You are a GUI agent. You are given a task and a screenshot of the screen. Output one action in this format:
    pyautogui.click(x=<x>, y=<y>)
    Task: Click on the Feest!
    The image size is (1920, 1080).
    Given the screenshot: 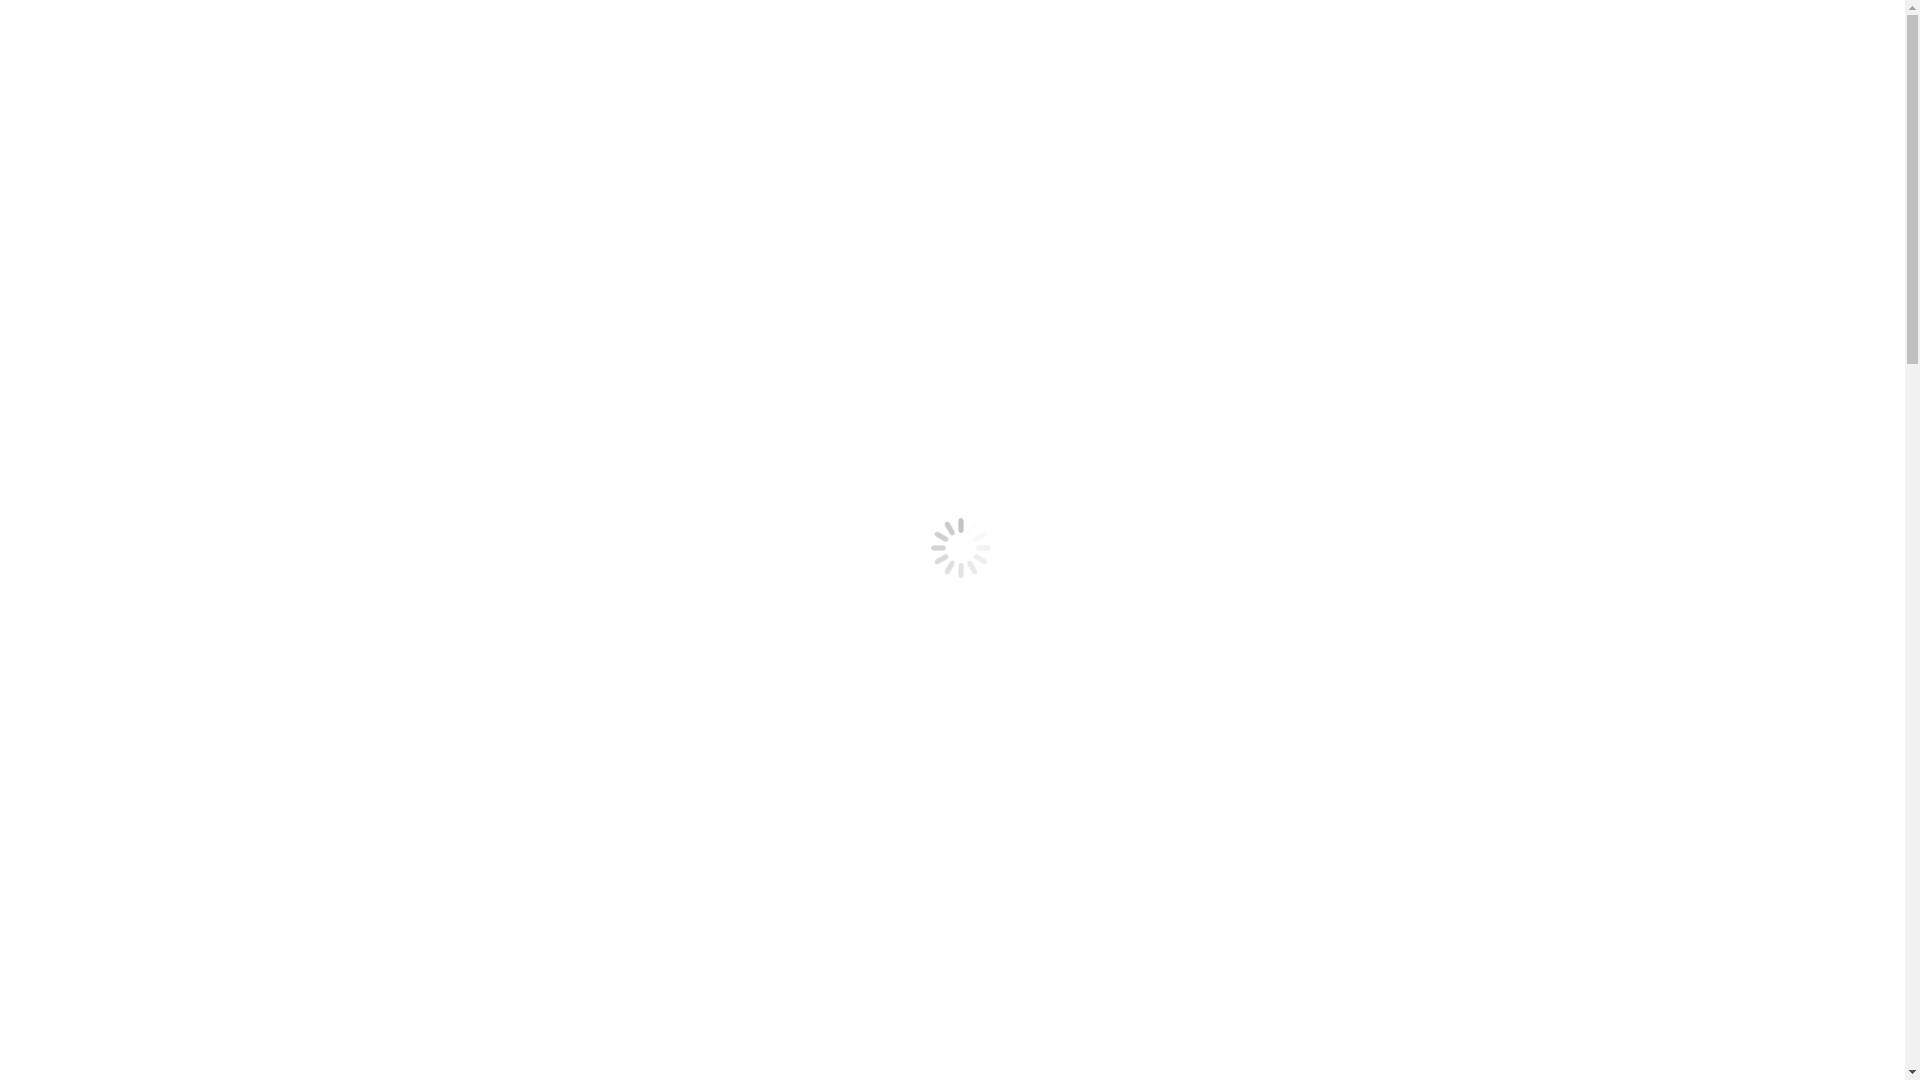 What is the action you would take?
    pyautogui.click(x=28, y=942)
    